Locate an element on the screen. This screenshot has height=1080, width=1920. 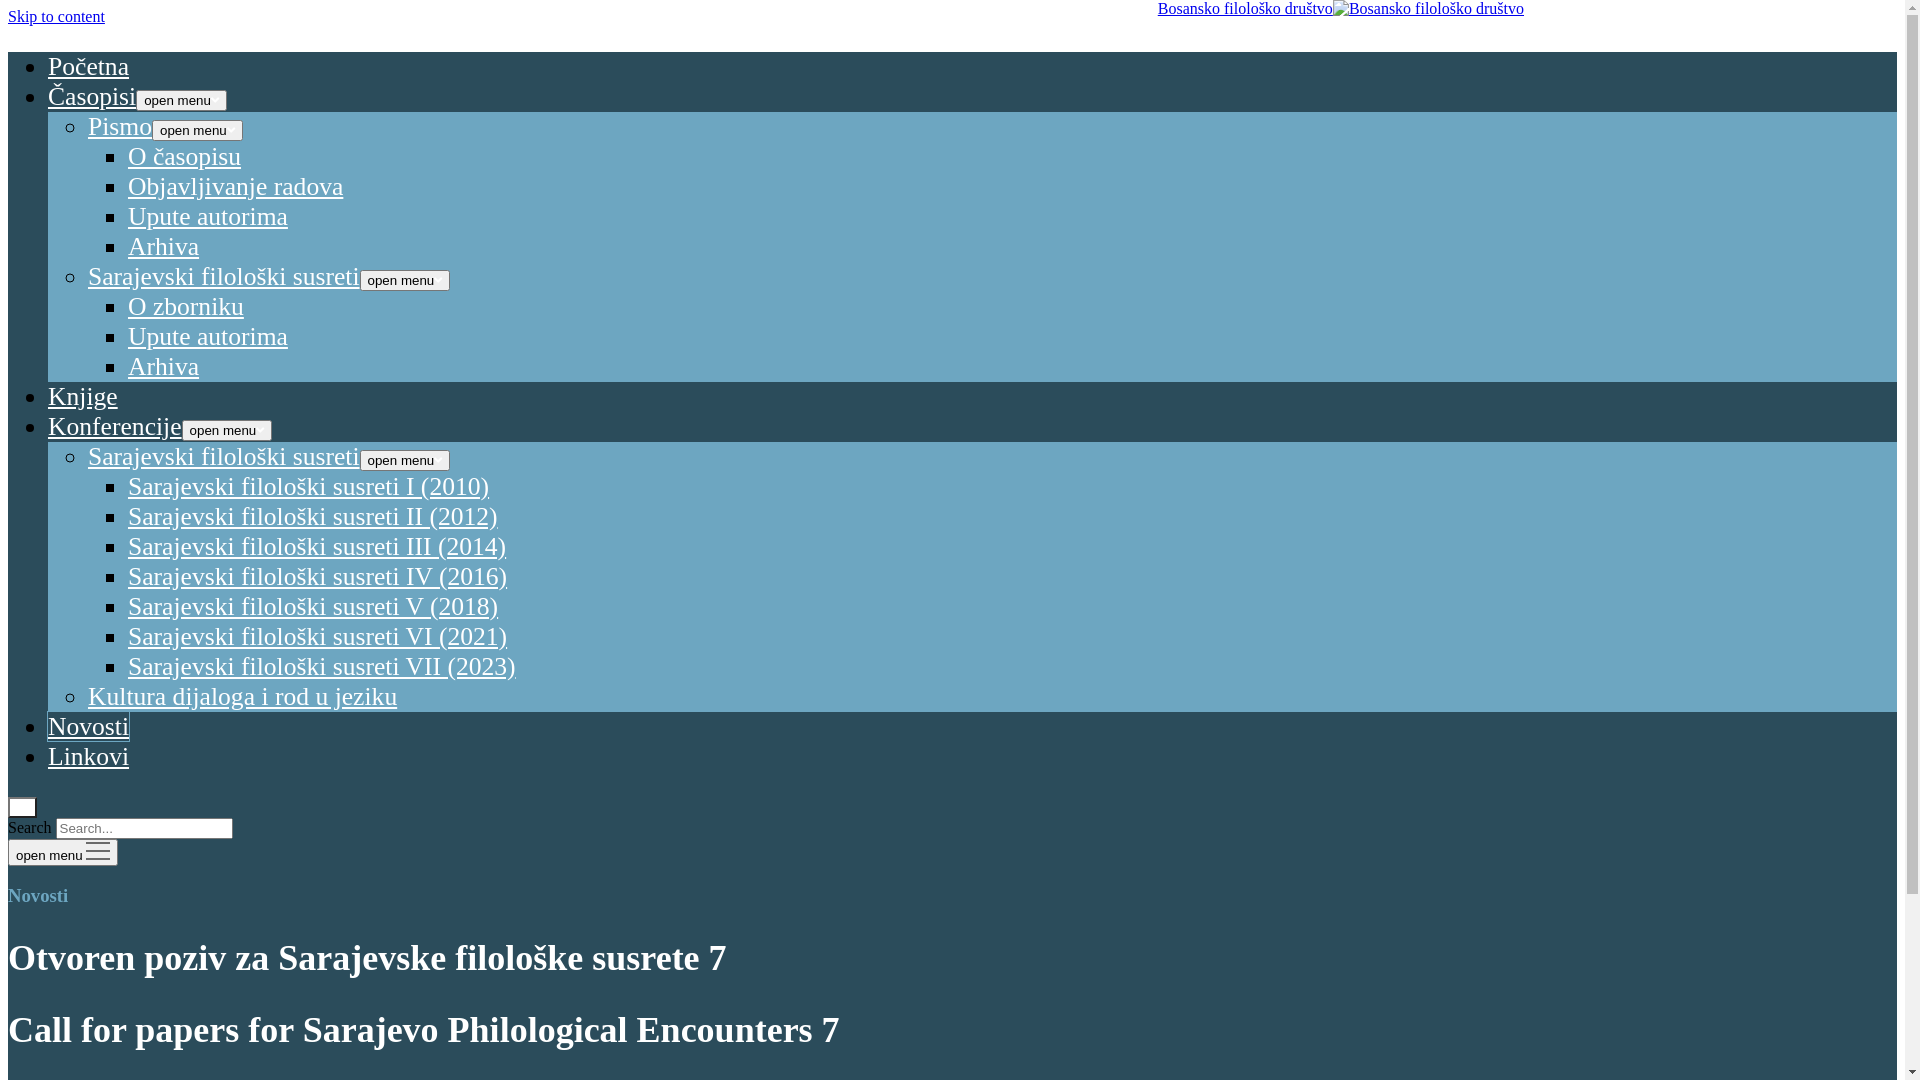
Kultura dijaloga i rod u jeziku is located at coordinates (242, 696).